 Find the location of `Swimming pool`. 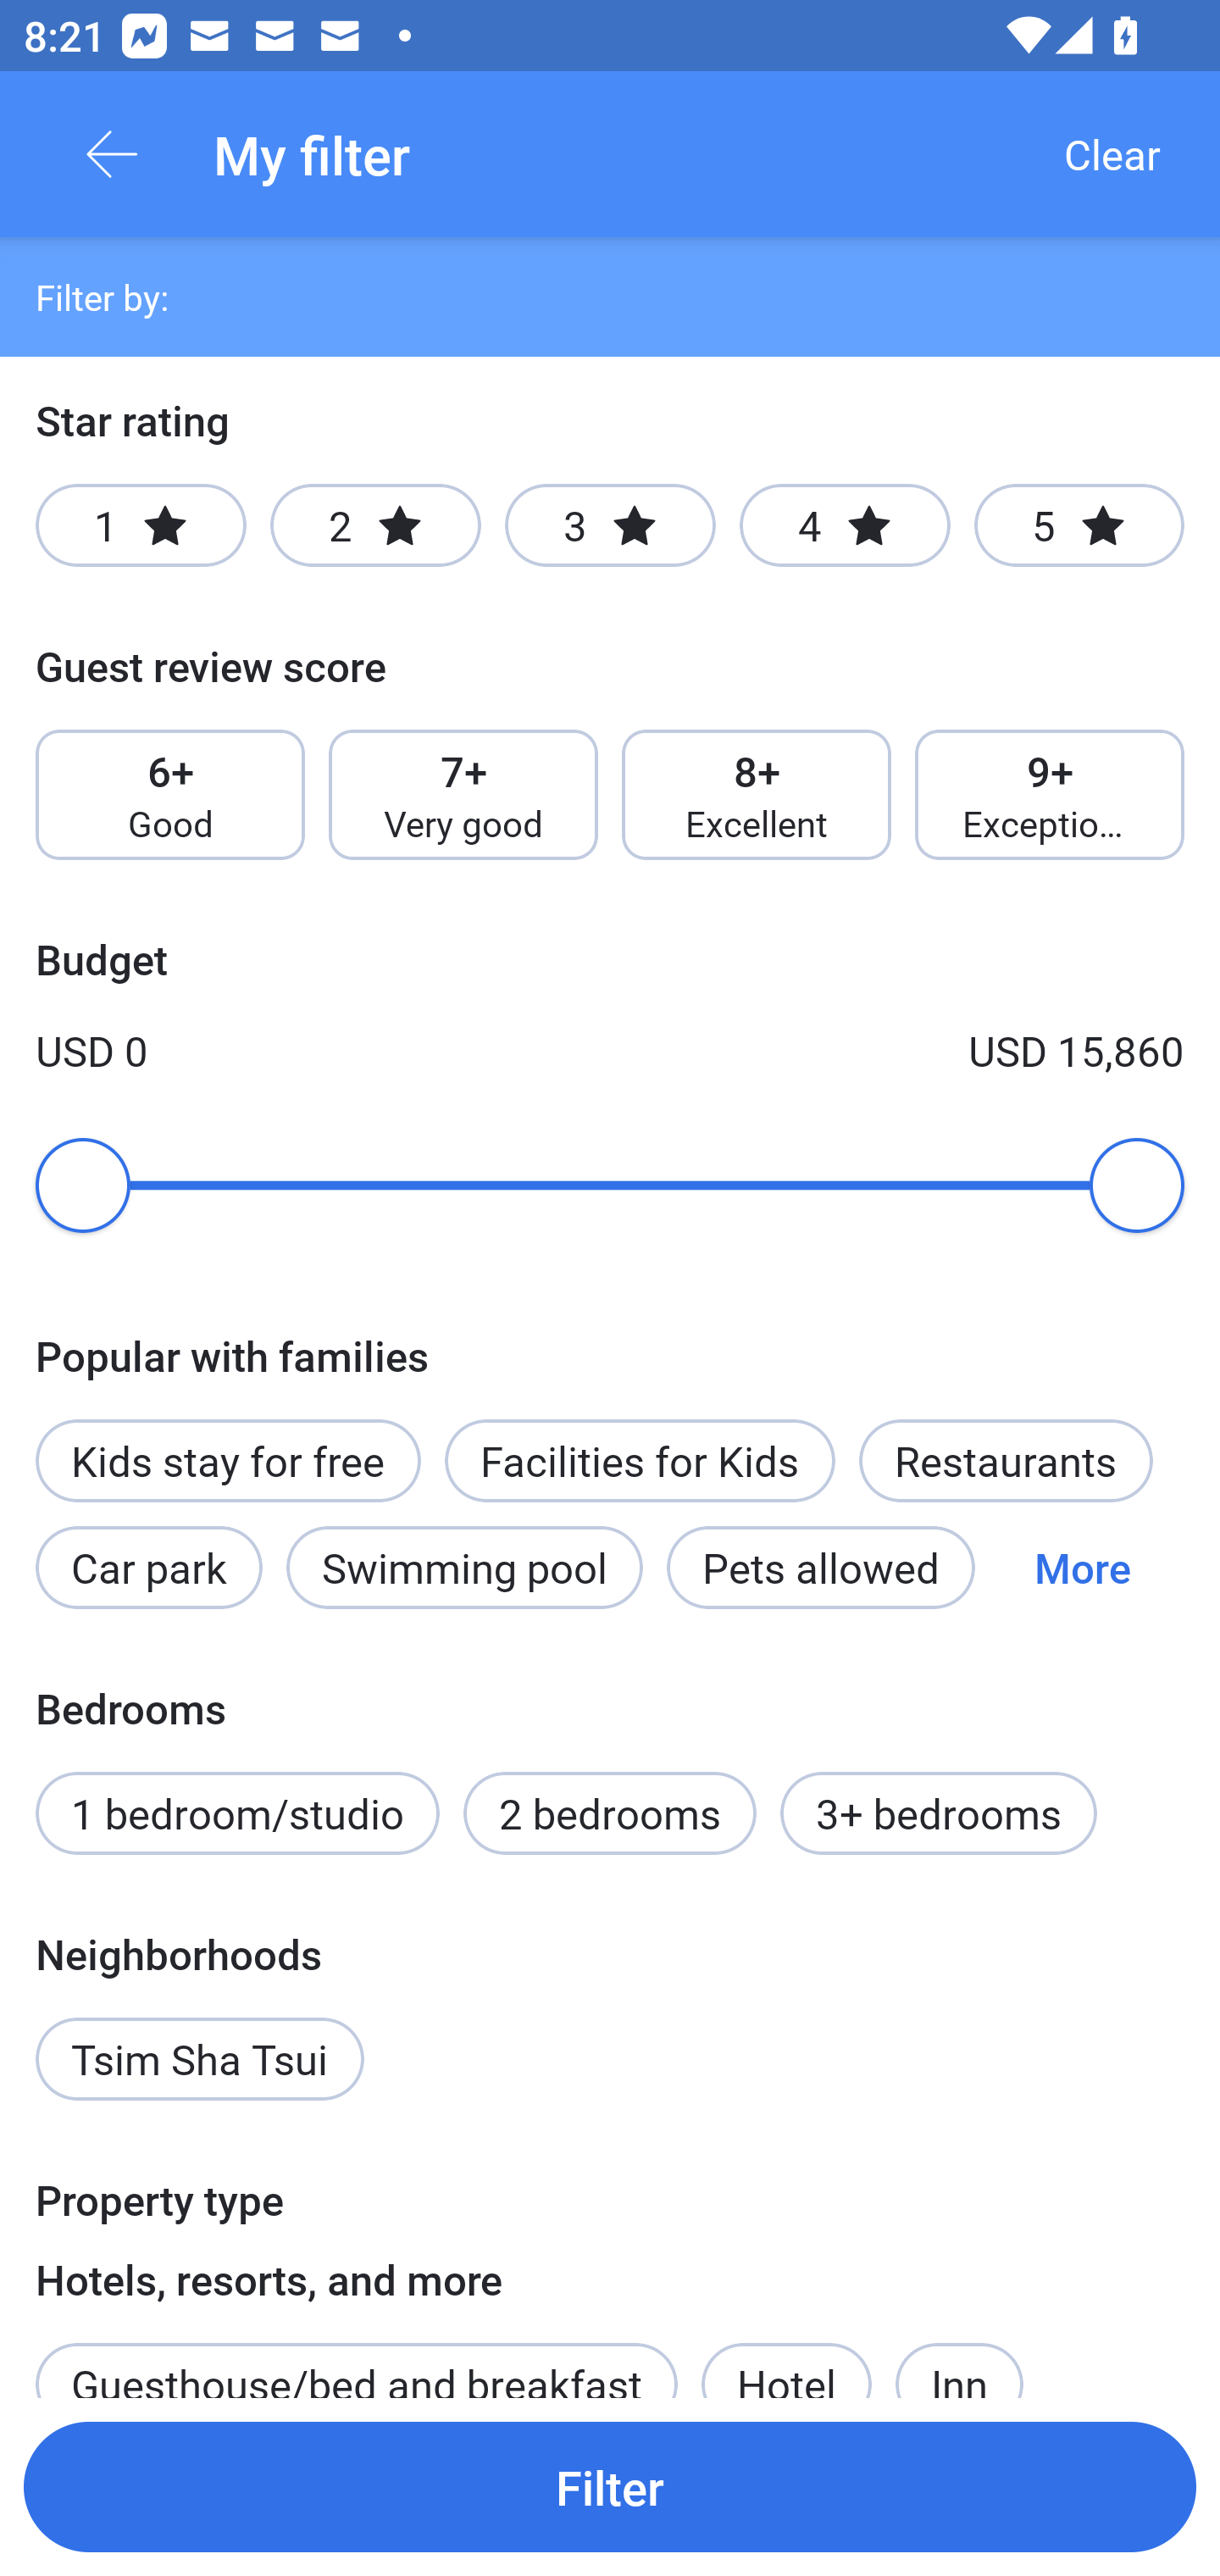

Swimming pool is located at coordinates (464, 1568).